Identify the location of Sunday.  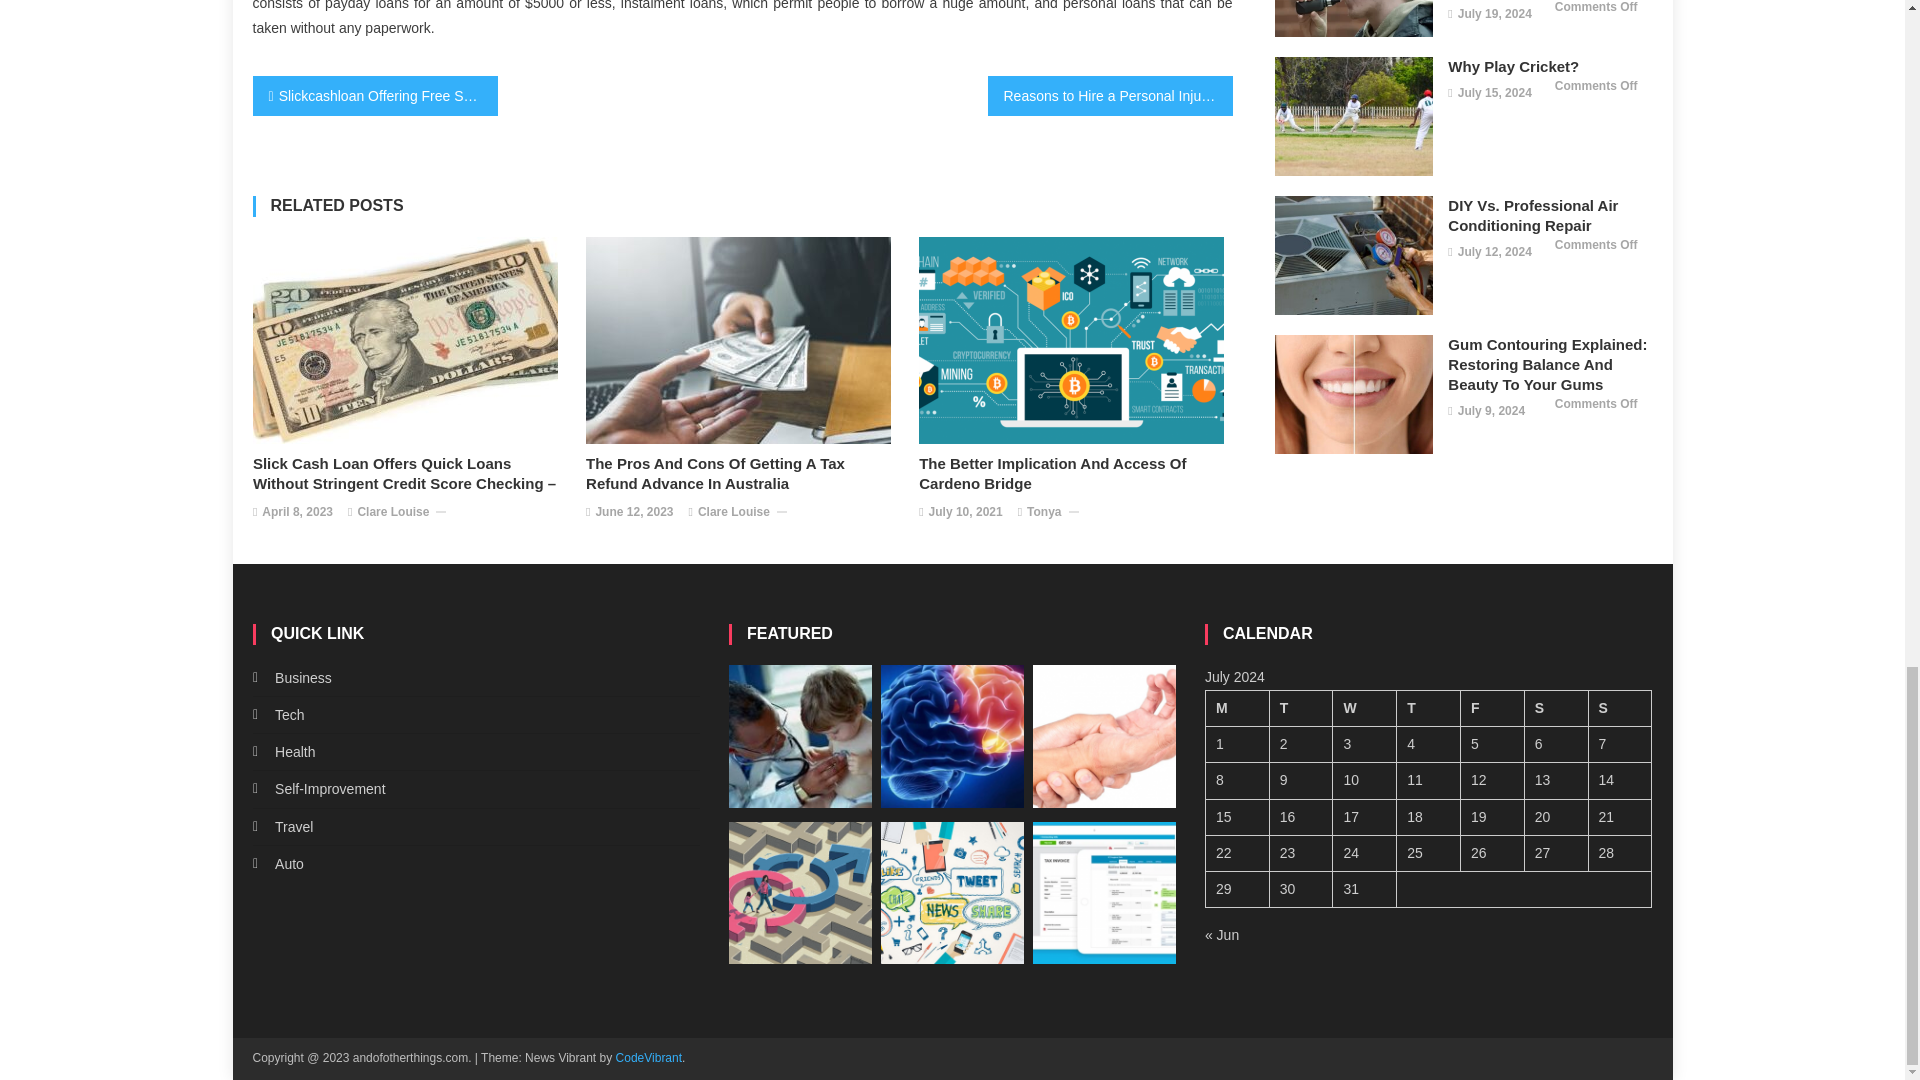
(1619, 708).